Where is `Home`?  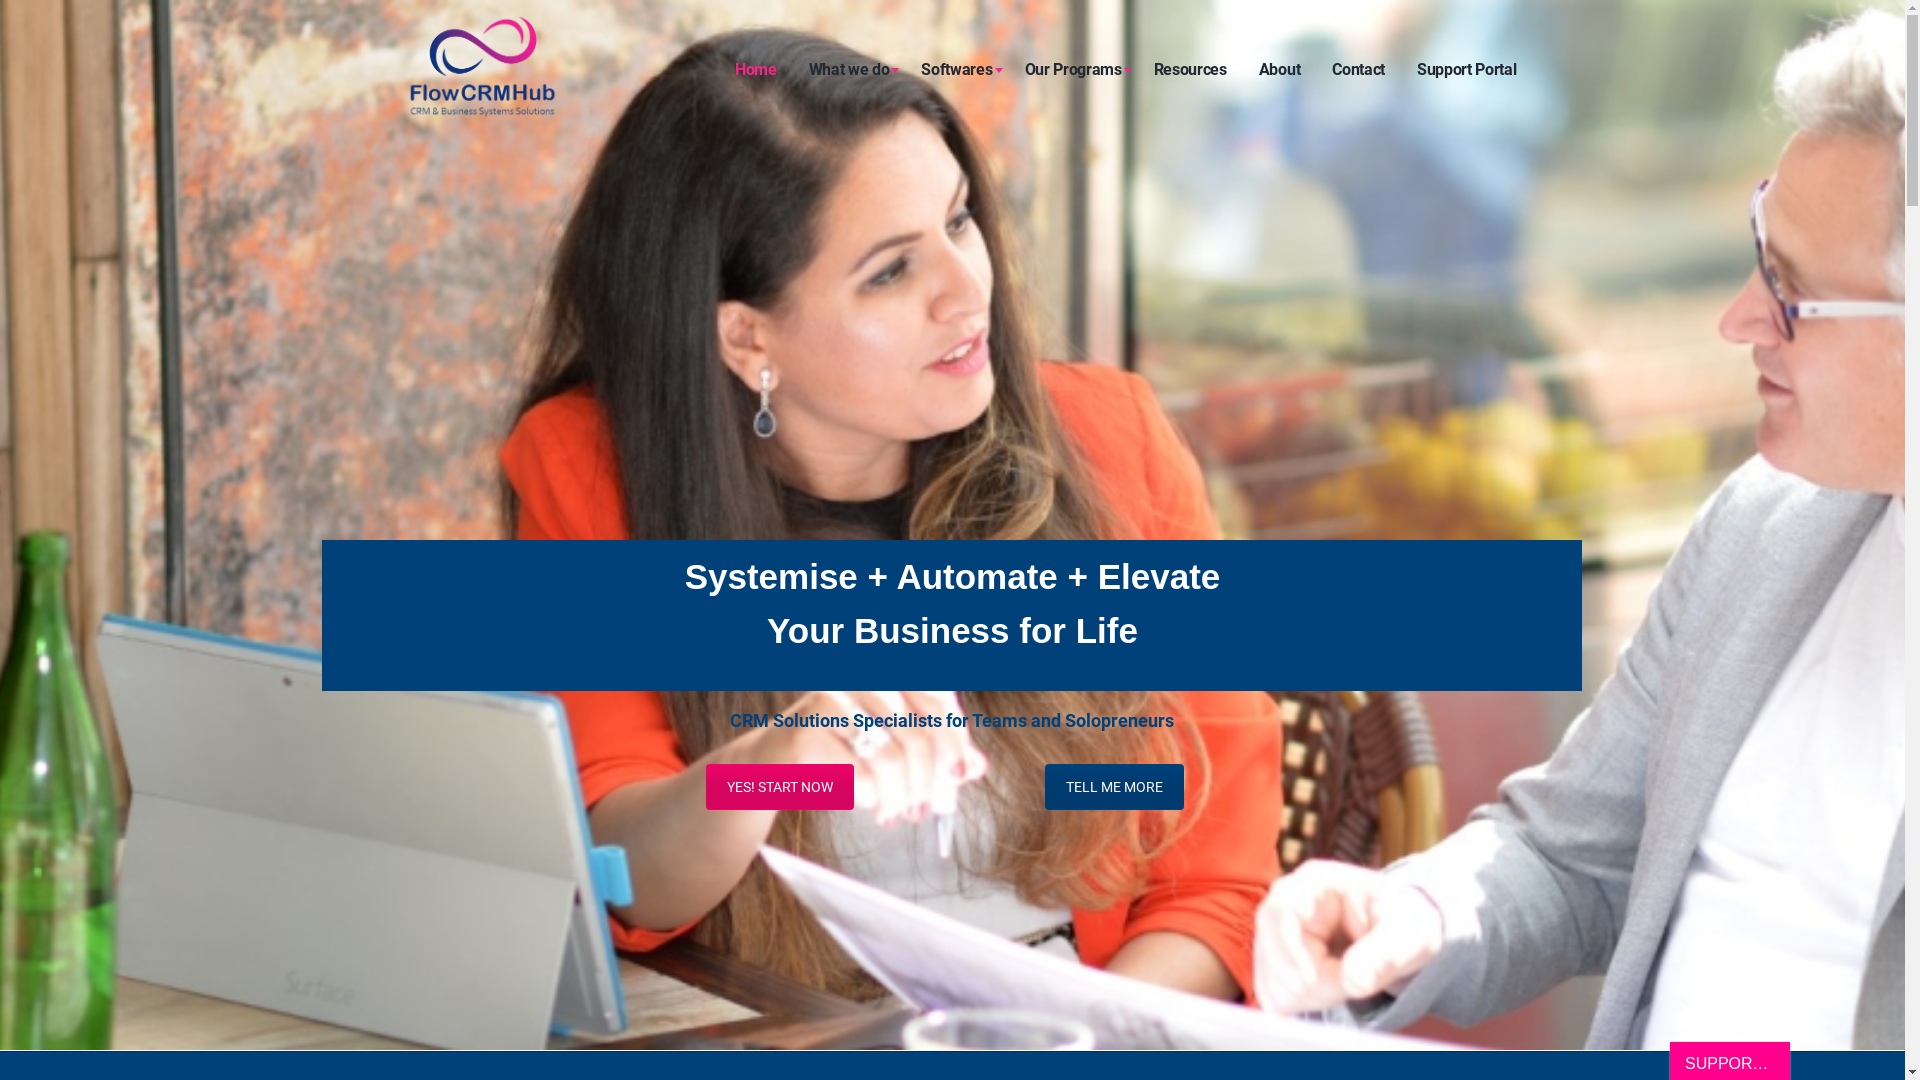
Home is located at coordinates (756, 70).